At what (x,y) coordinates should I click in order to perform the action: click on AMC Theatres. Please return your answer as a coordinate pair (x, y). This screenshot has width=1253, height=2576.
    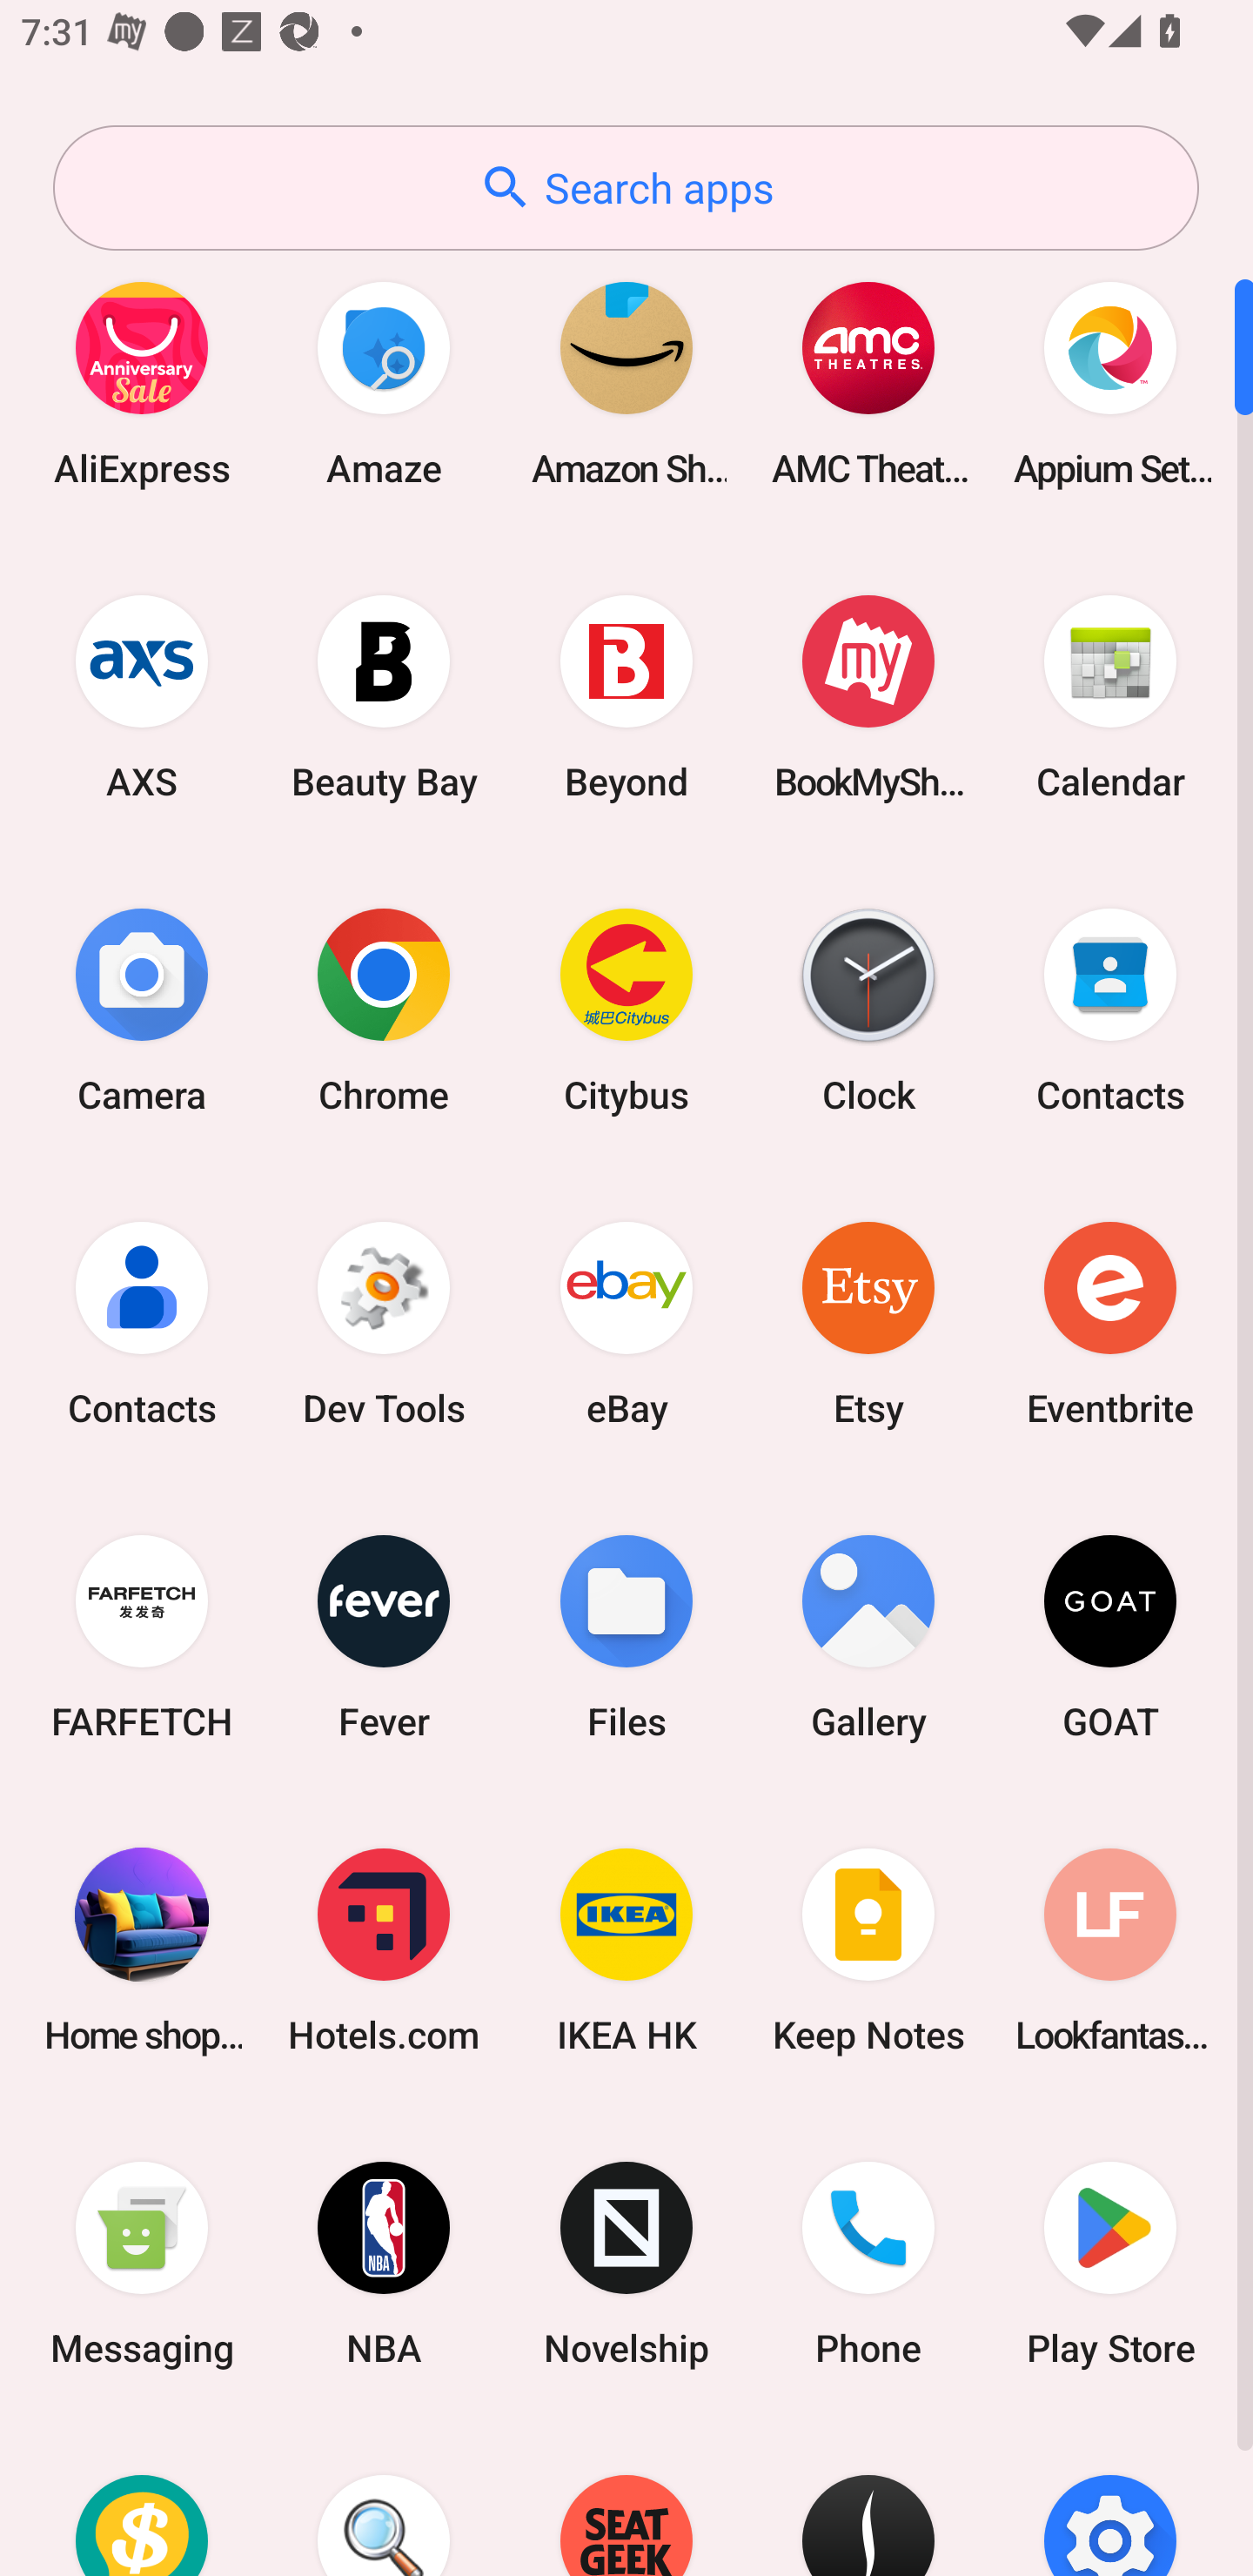
    Looking at the image, I should click on (868, 383).